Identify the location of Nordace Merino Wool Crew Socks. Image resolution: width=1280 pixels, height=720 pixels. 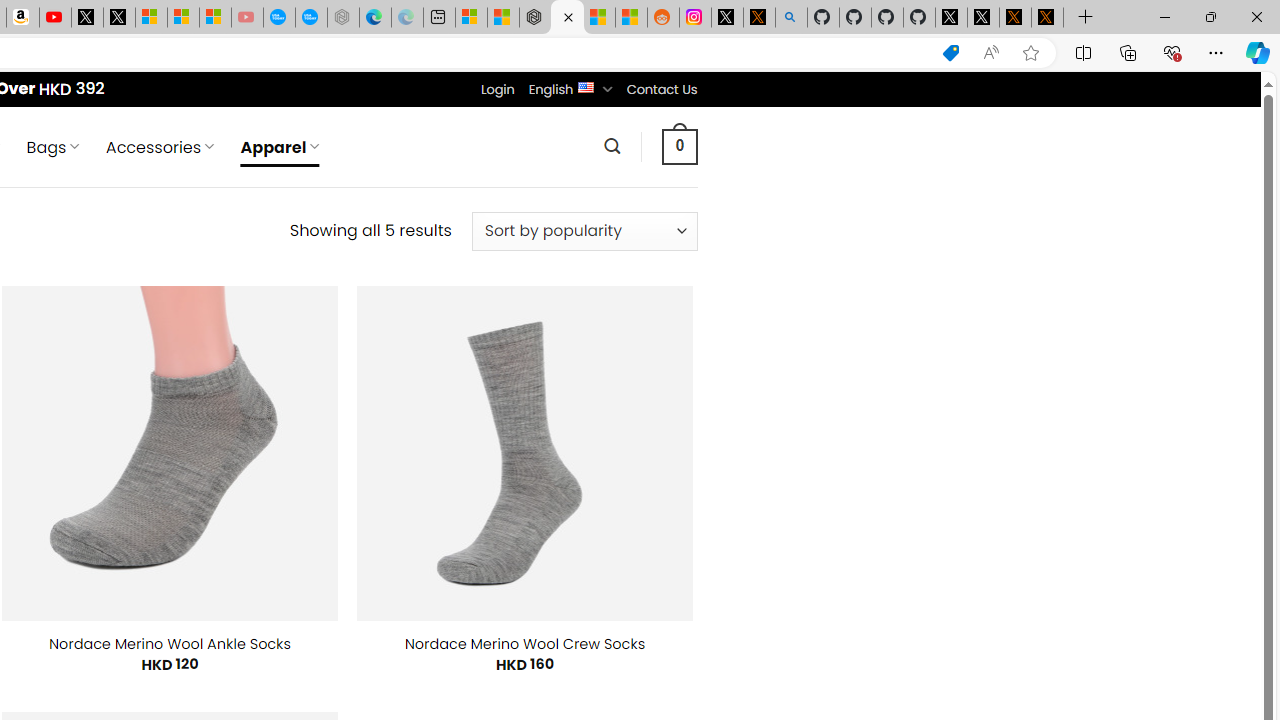
(525, 644).